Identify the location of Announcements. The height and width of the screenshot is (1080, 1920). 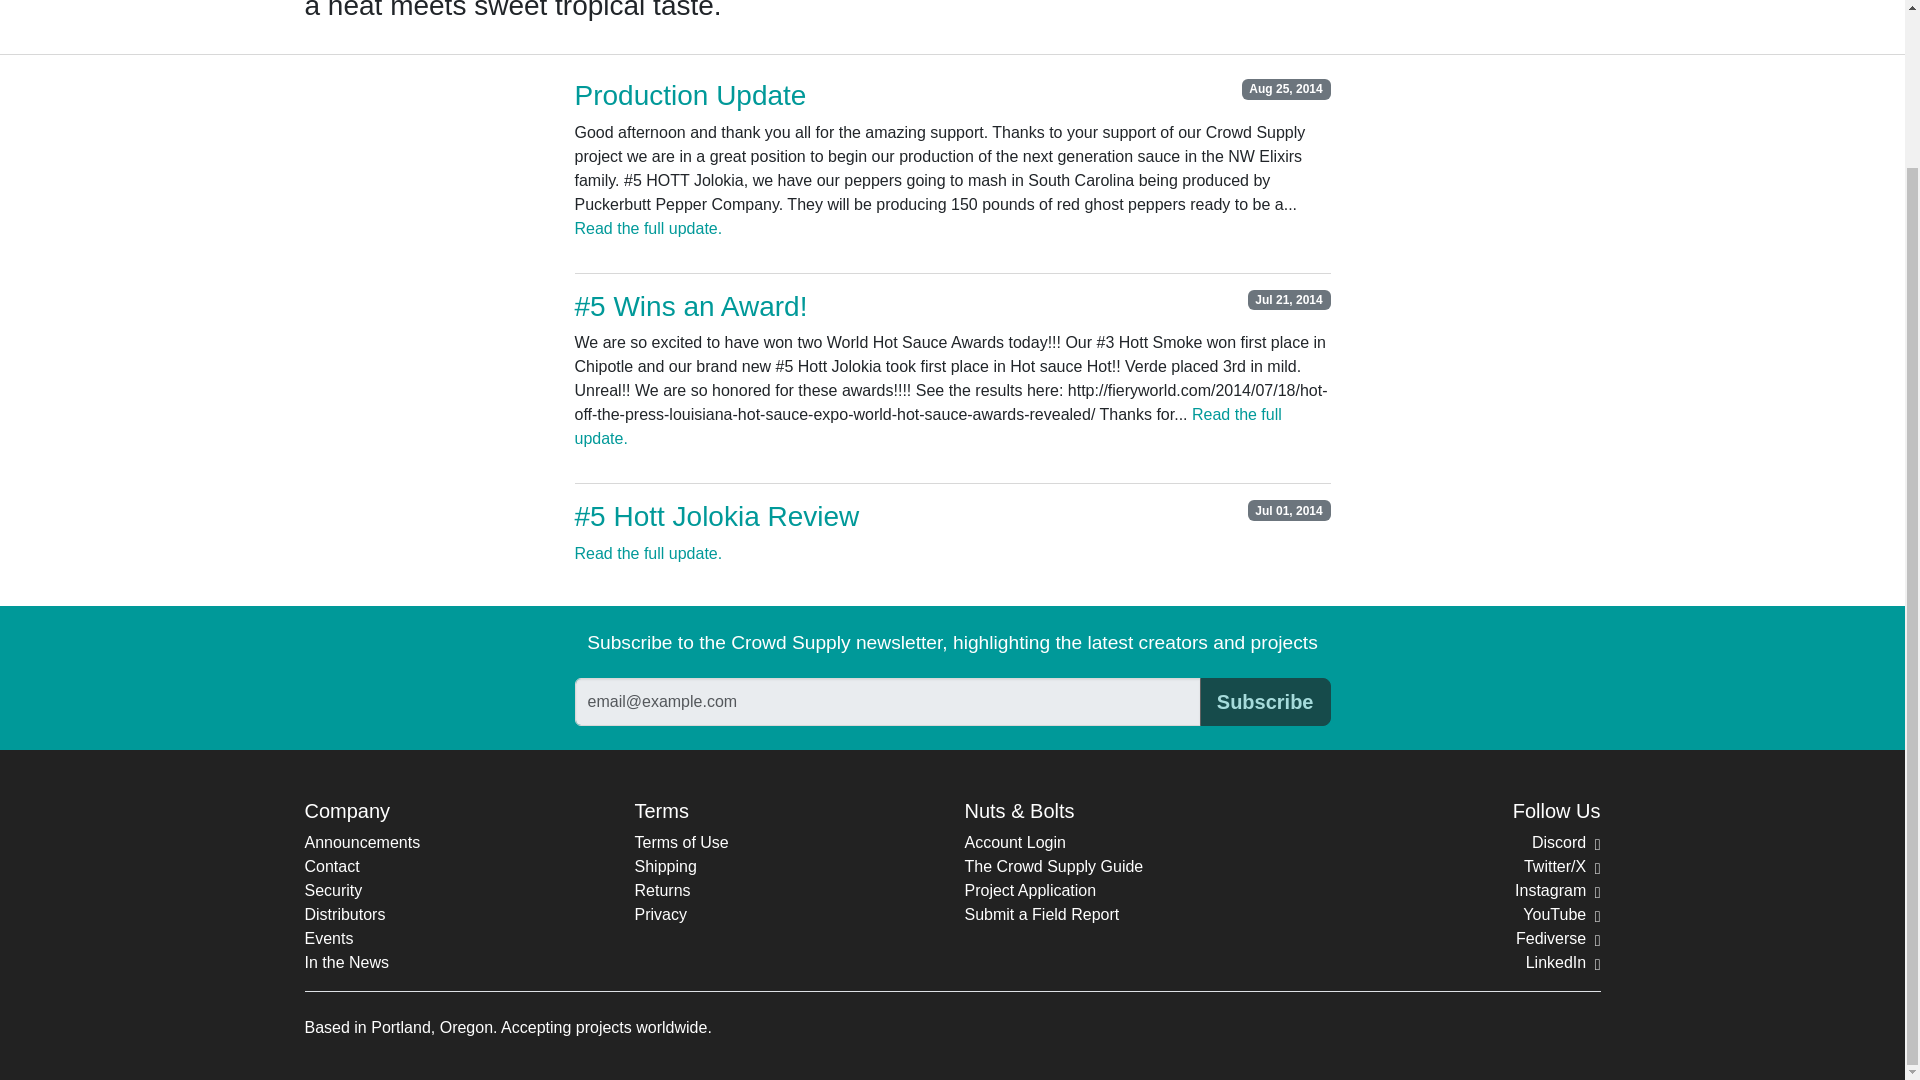
(362, 842).